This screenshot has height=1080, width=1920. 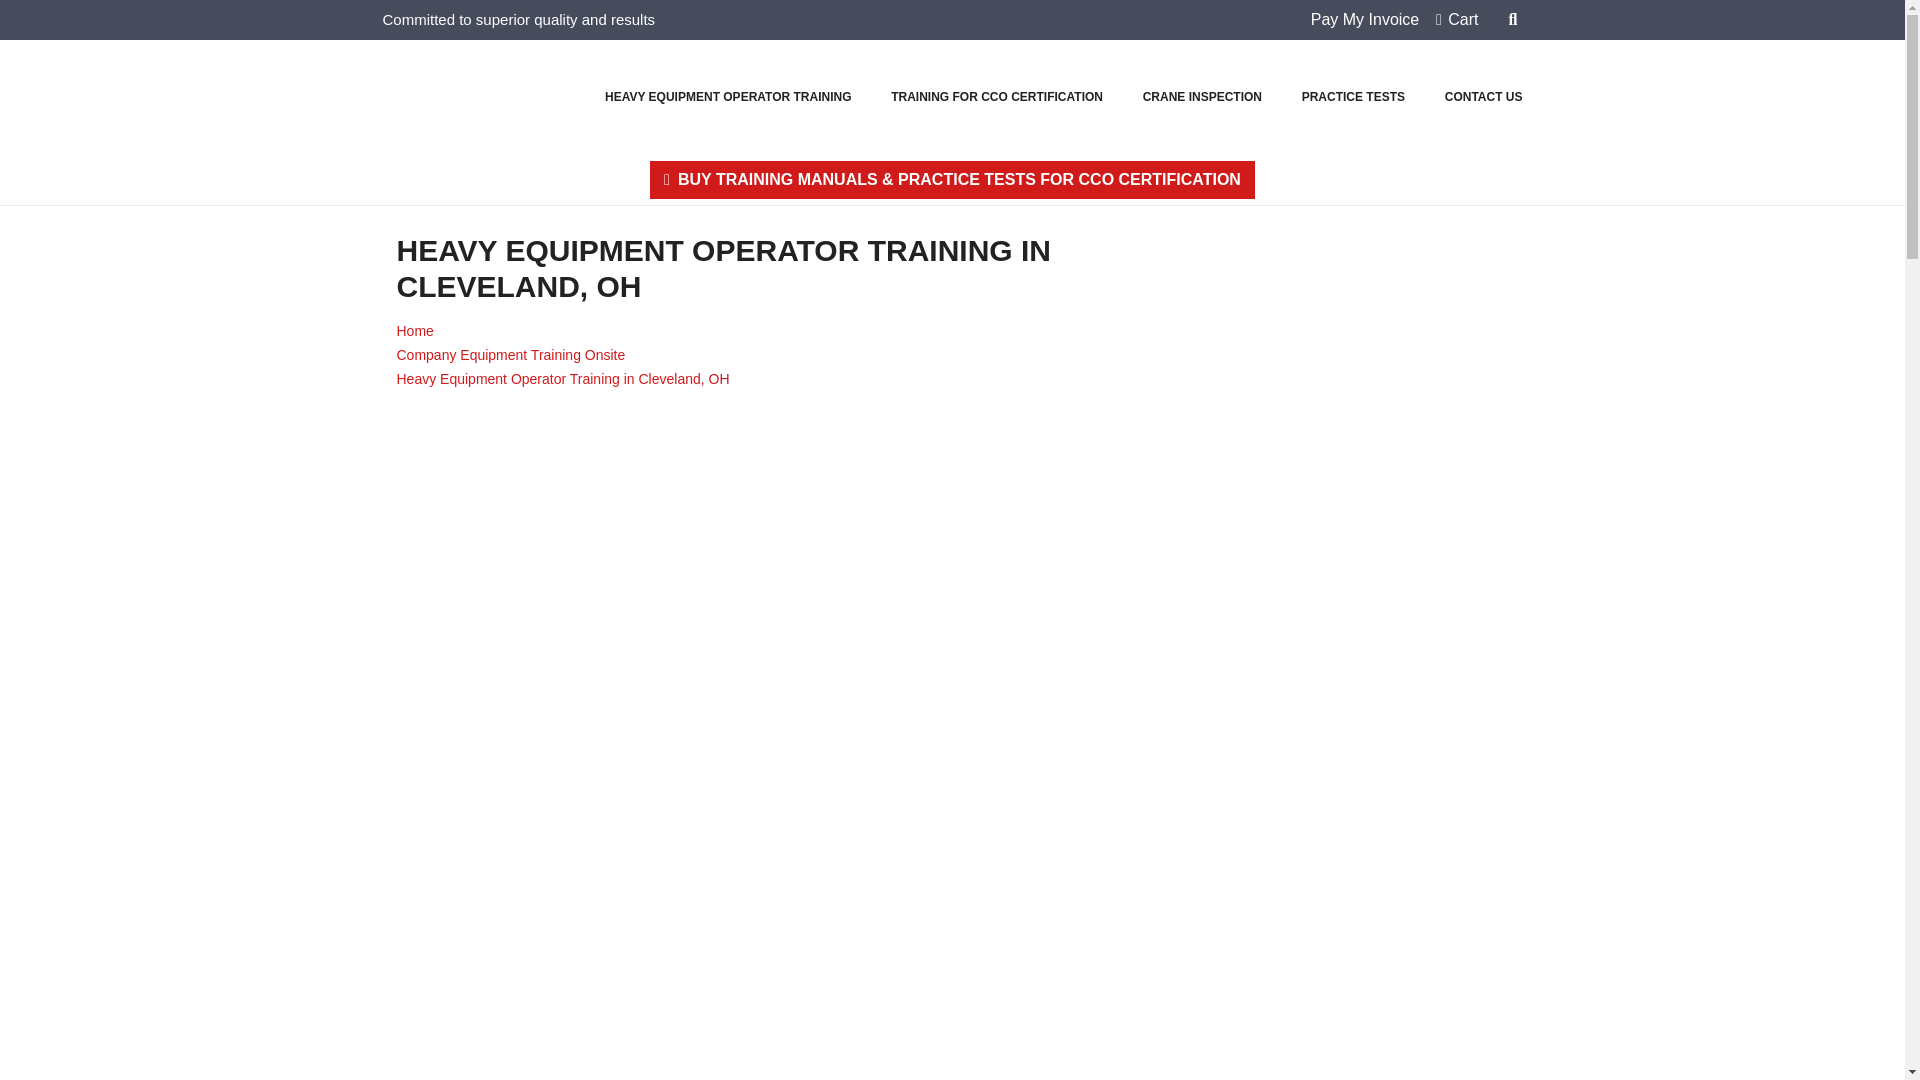 What do you see at coordinates (997, 97) in the screenshot?
I see `TRAINING FOR CCO CERTIFICATION` at bounding box center [997, 97].